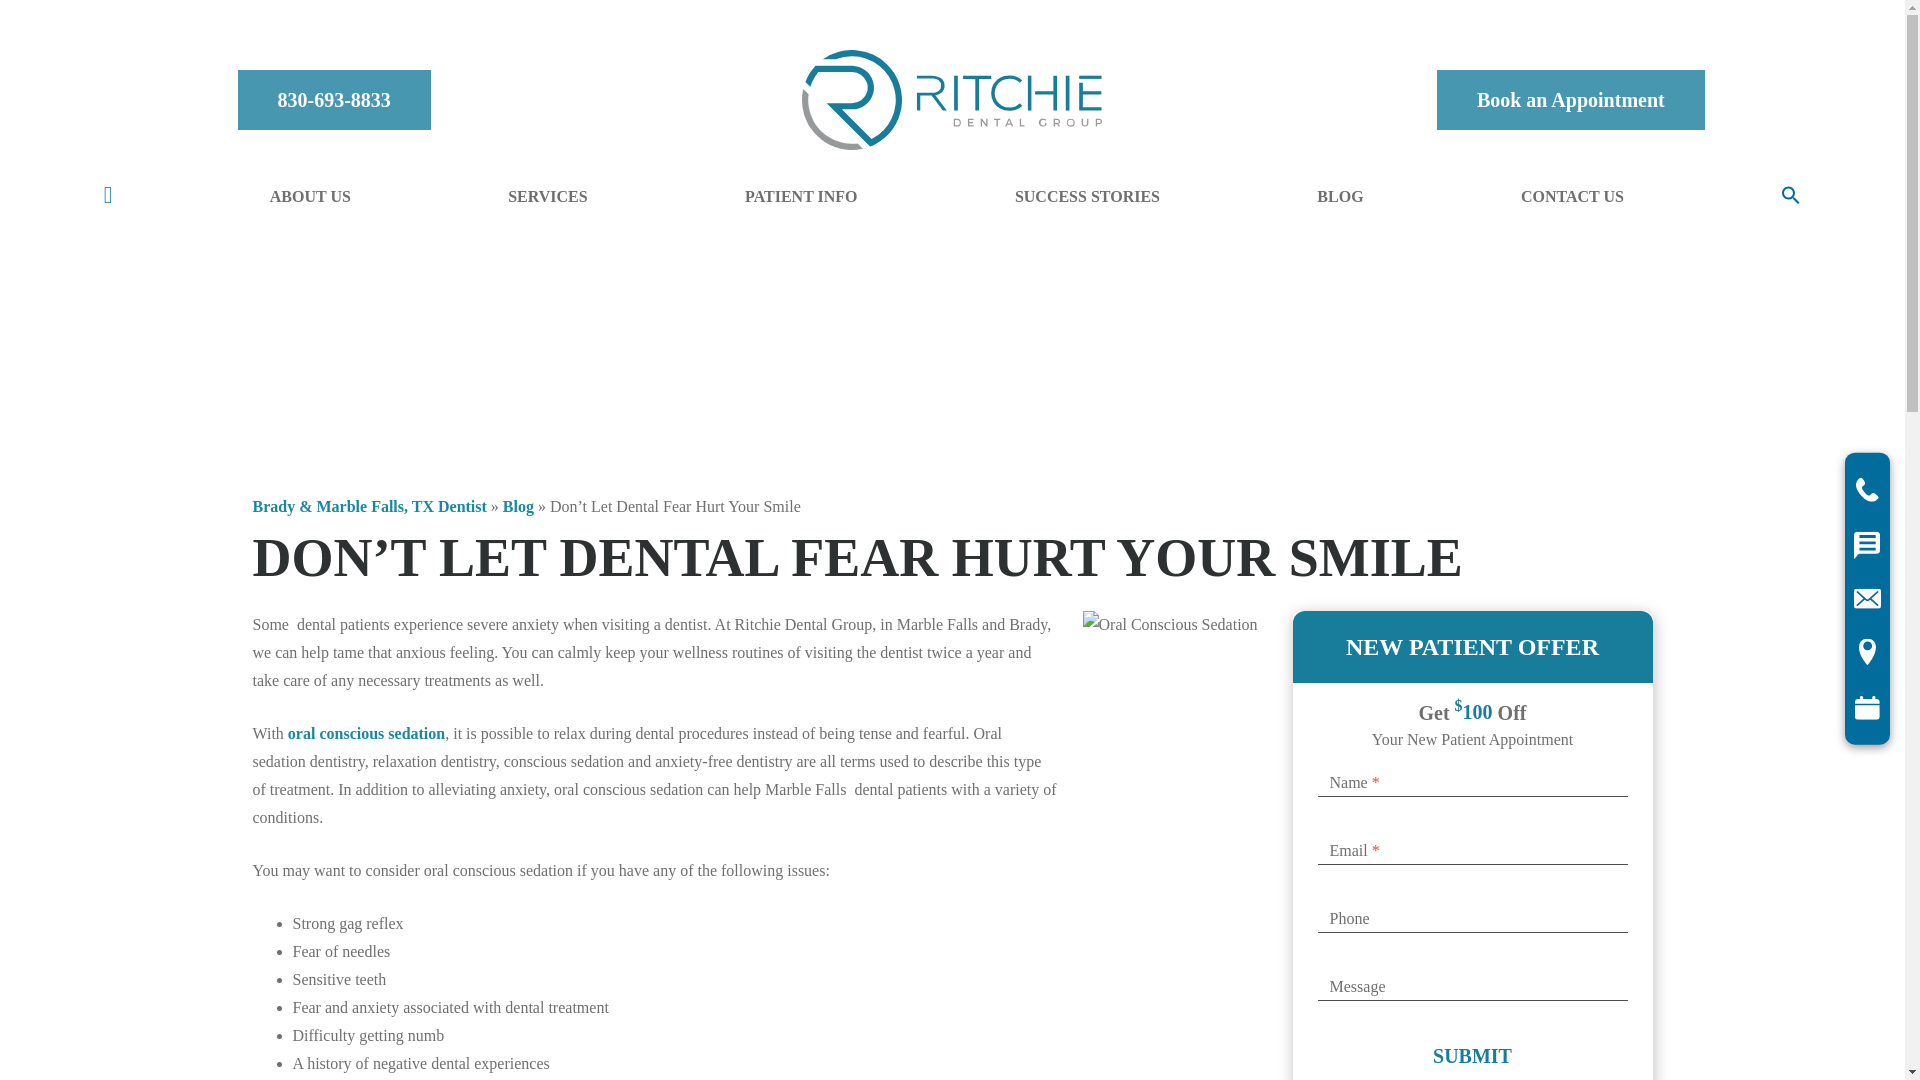  I want to click on SERVICES, so click(546, 196).